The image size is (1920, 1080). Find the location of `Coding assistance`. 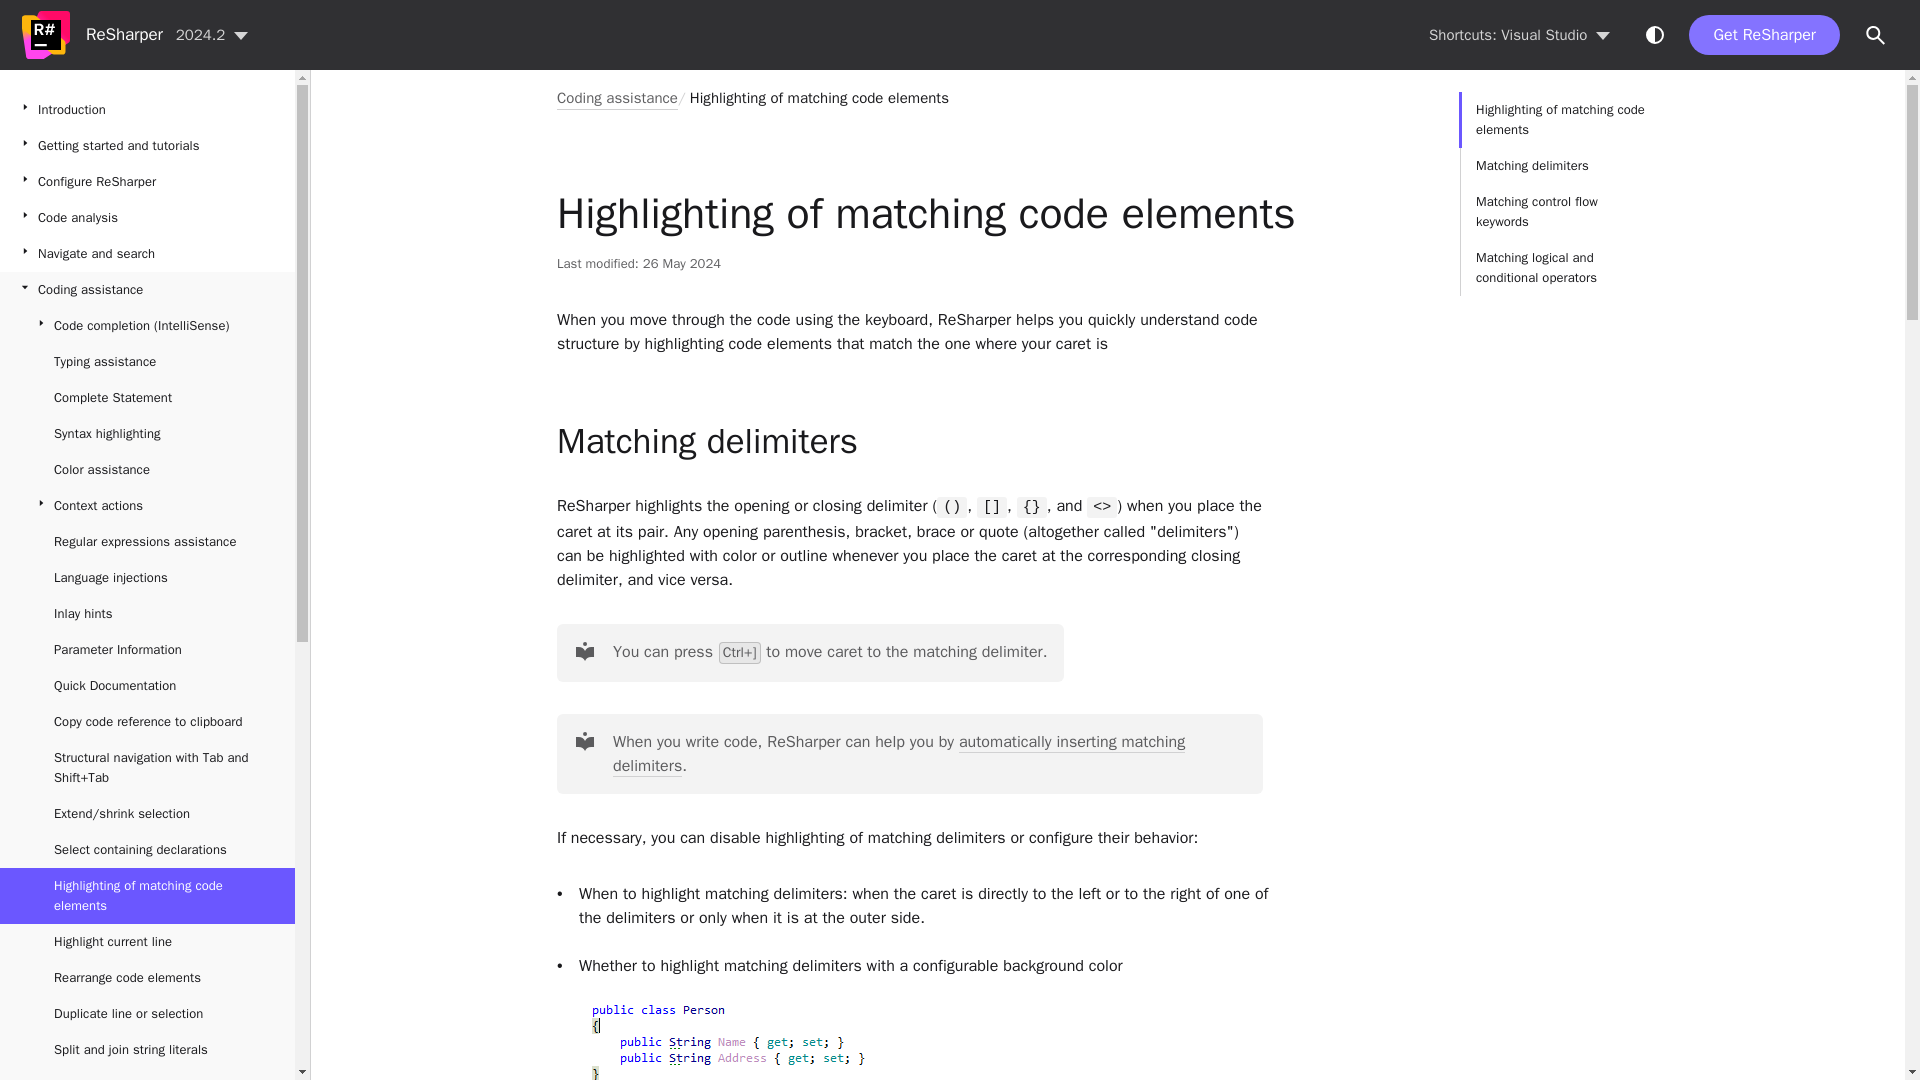

Coding assistance is located at coordinates (148, 290).